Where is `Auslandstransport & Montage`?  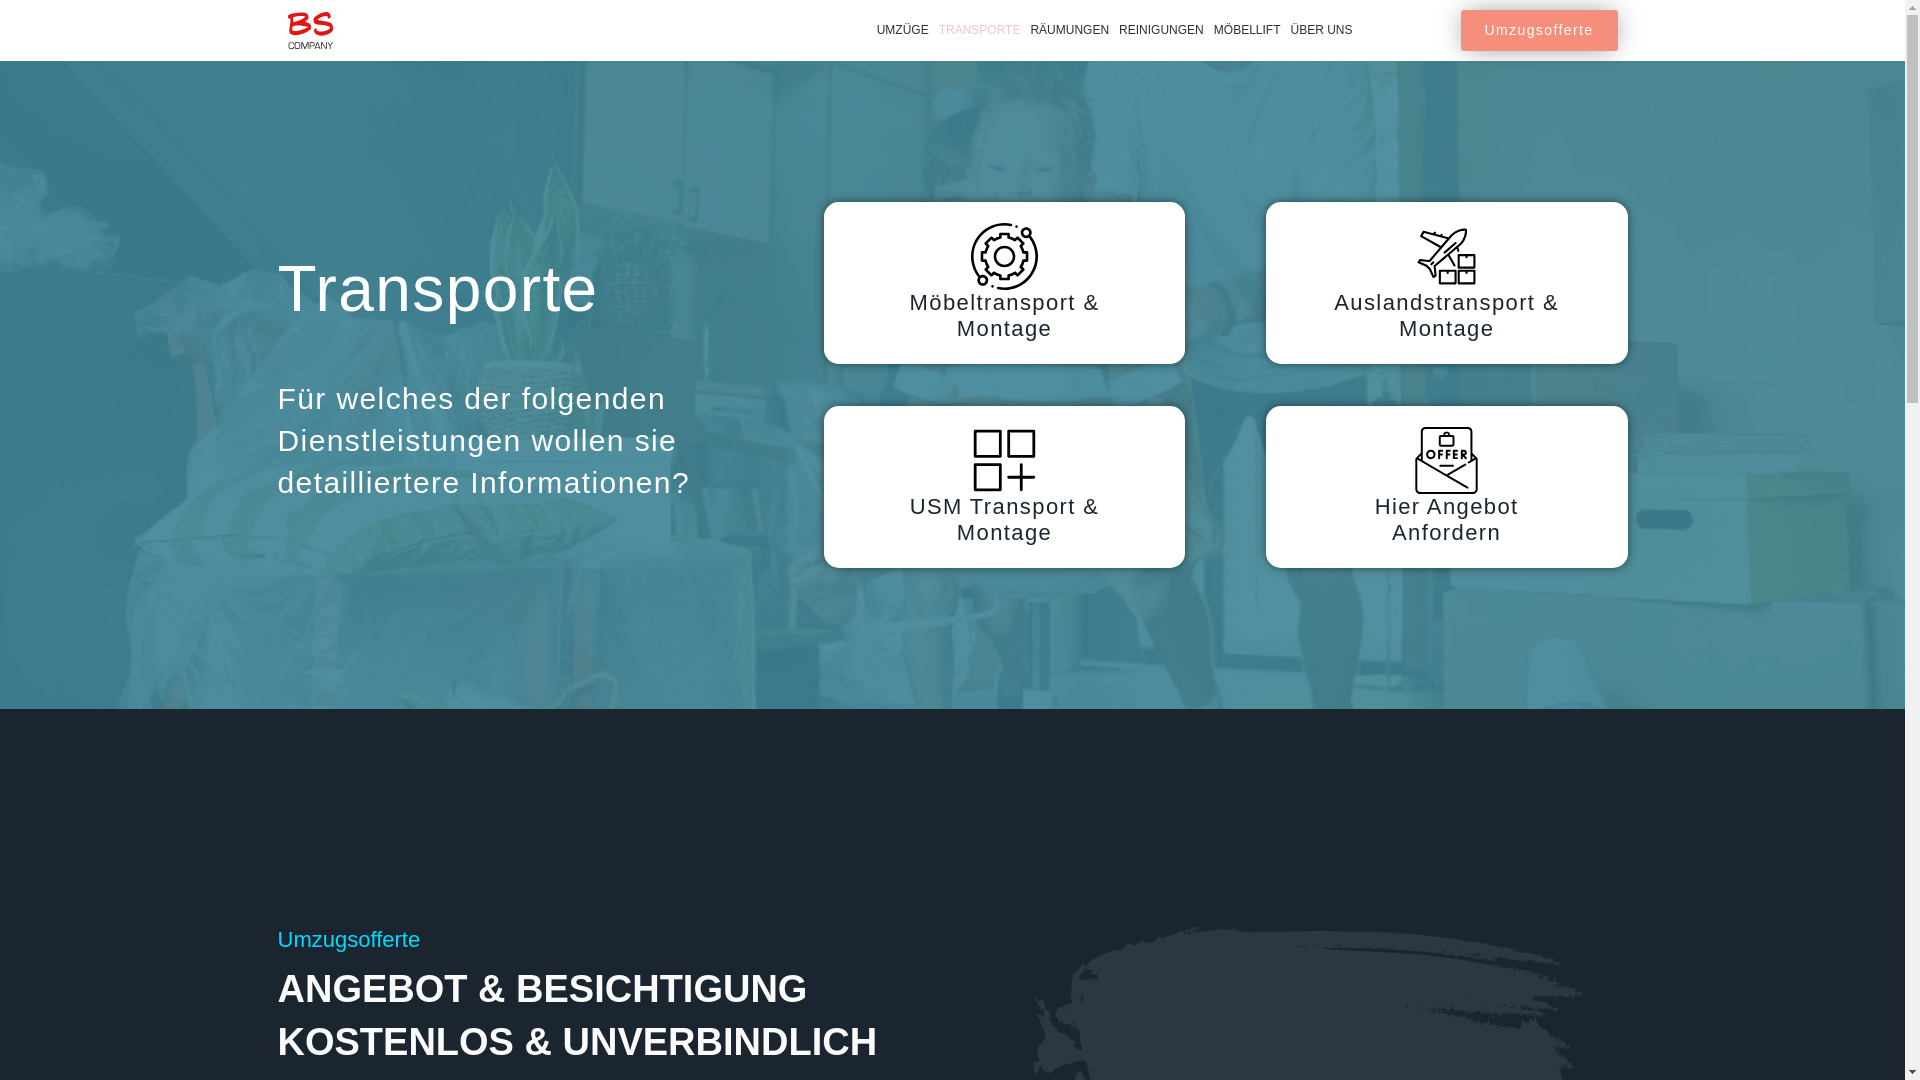 Auslandstransport & Montage is located at coordinates (1447, 283).